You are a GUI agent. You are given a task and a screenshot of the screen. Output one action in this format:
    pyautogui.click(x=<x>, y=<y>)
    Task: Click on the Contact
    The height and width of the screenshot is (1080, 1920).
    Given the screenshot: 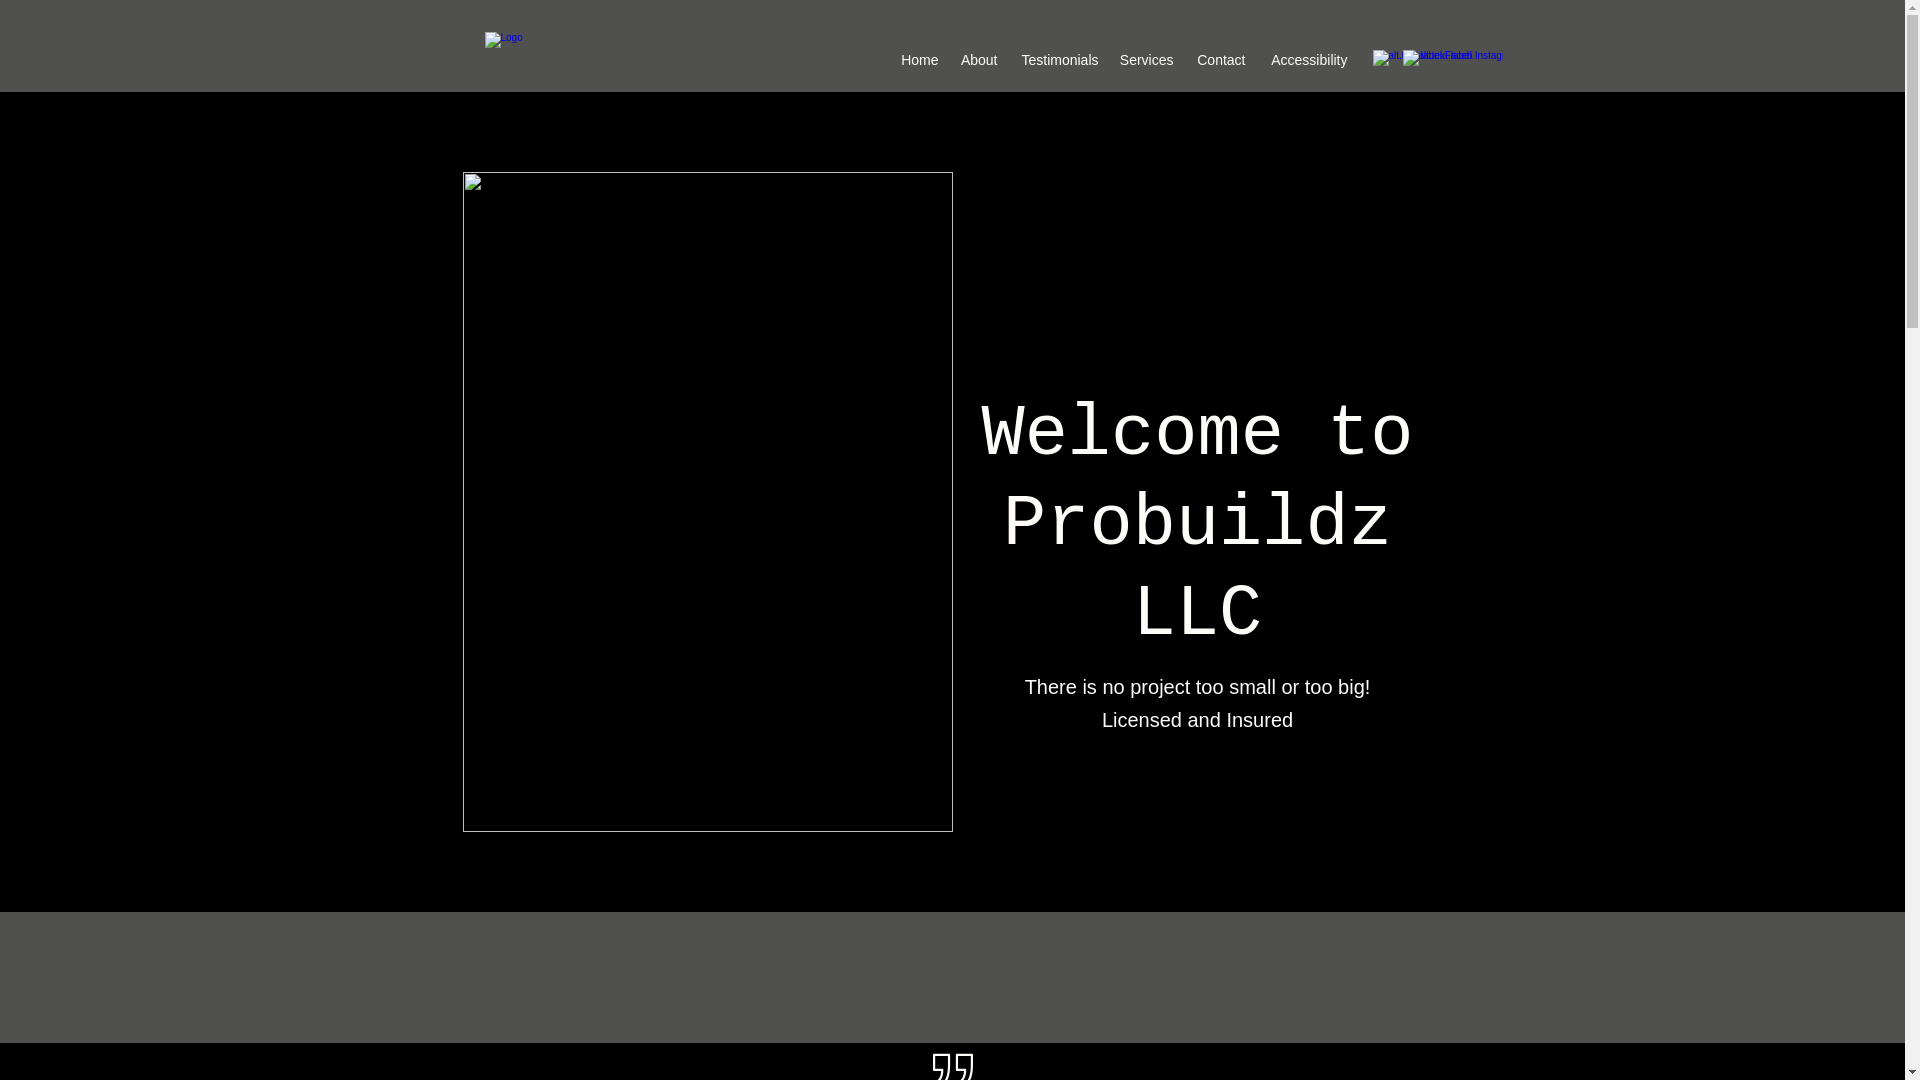 What is the action you would take?
    pyautogui.click(x=1220, y=60)
    